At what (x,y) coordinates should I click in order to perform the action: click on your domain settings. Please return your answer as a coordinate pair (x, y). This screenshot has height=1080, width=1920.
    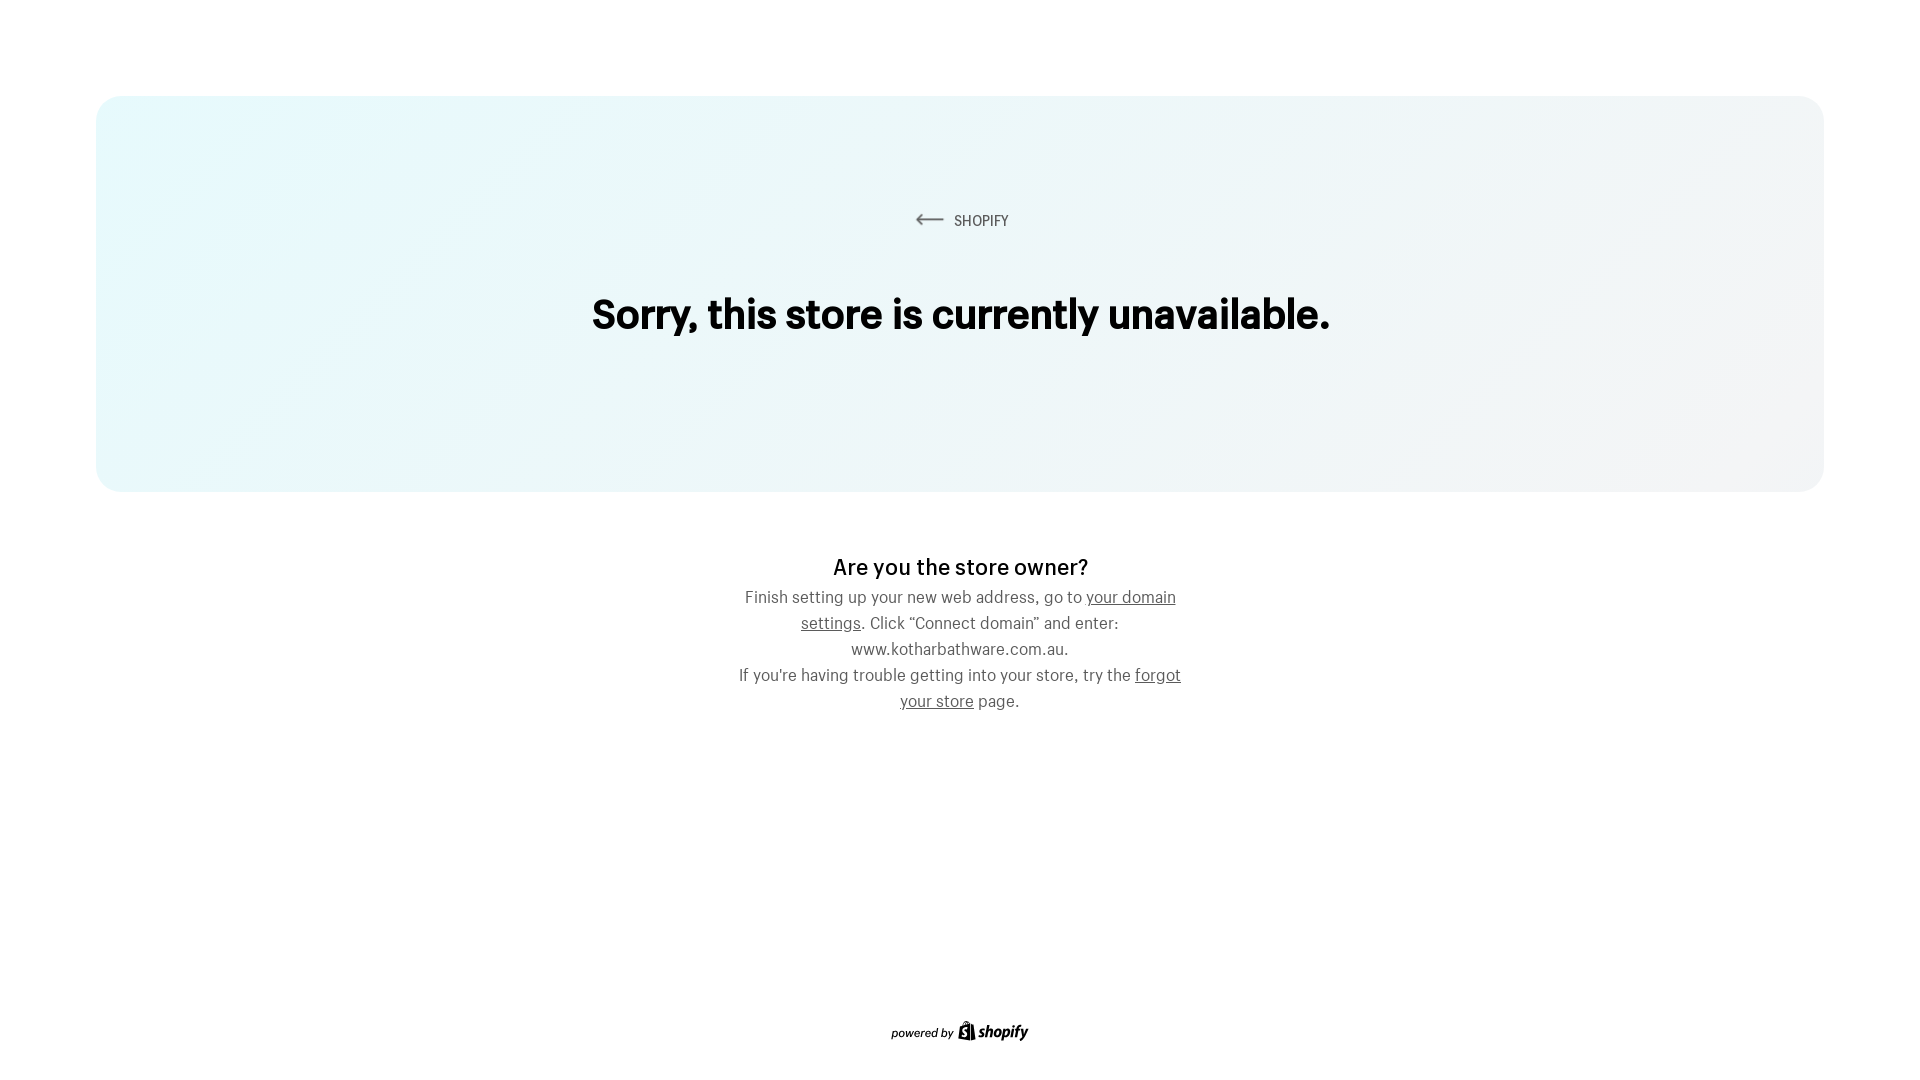
    Looking at the image, I should click on (988, 607).